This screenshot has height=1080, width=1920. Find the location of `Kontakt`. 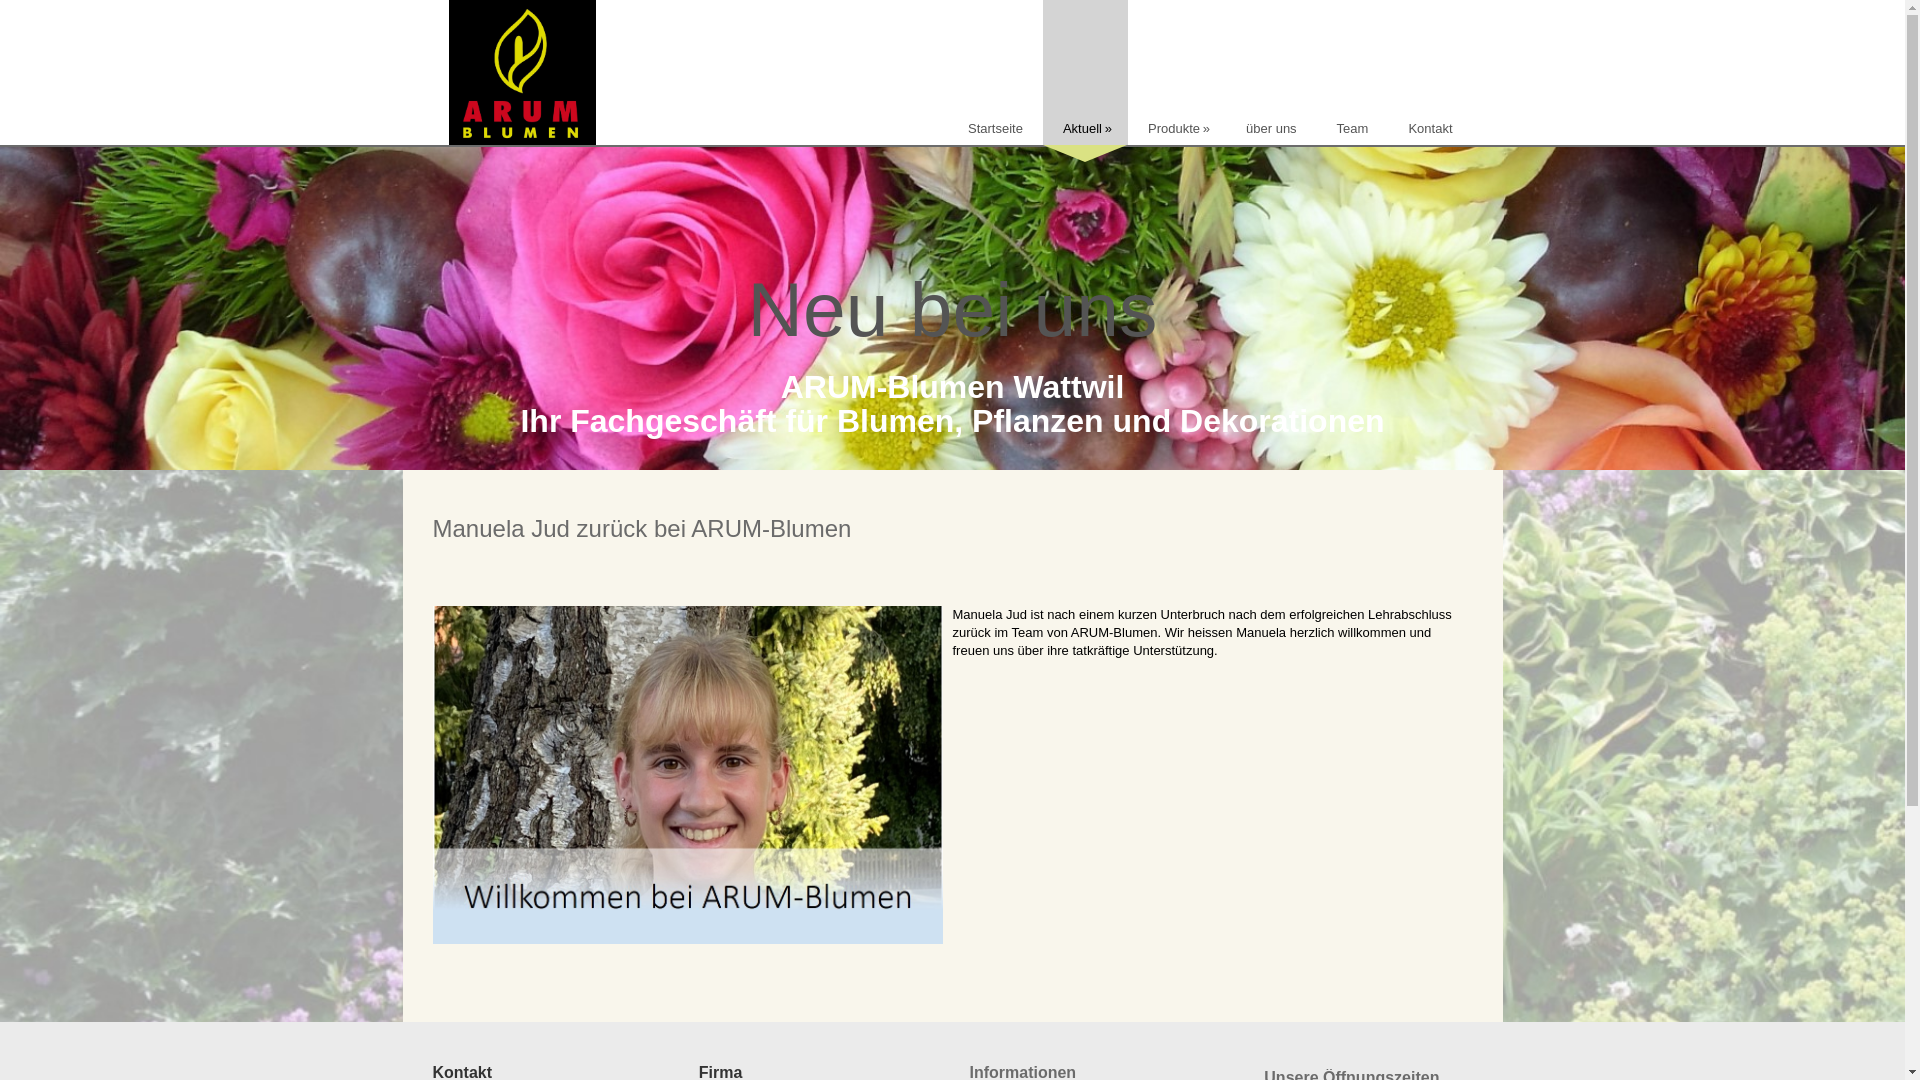

Kontakt is located at coordinates (1430, 72).